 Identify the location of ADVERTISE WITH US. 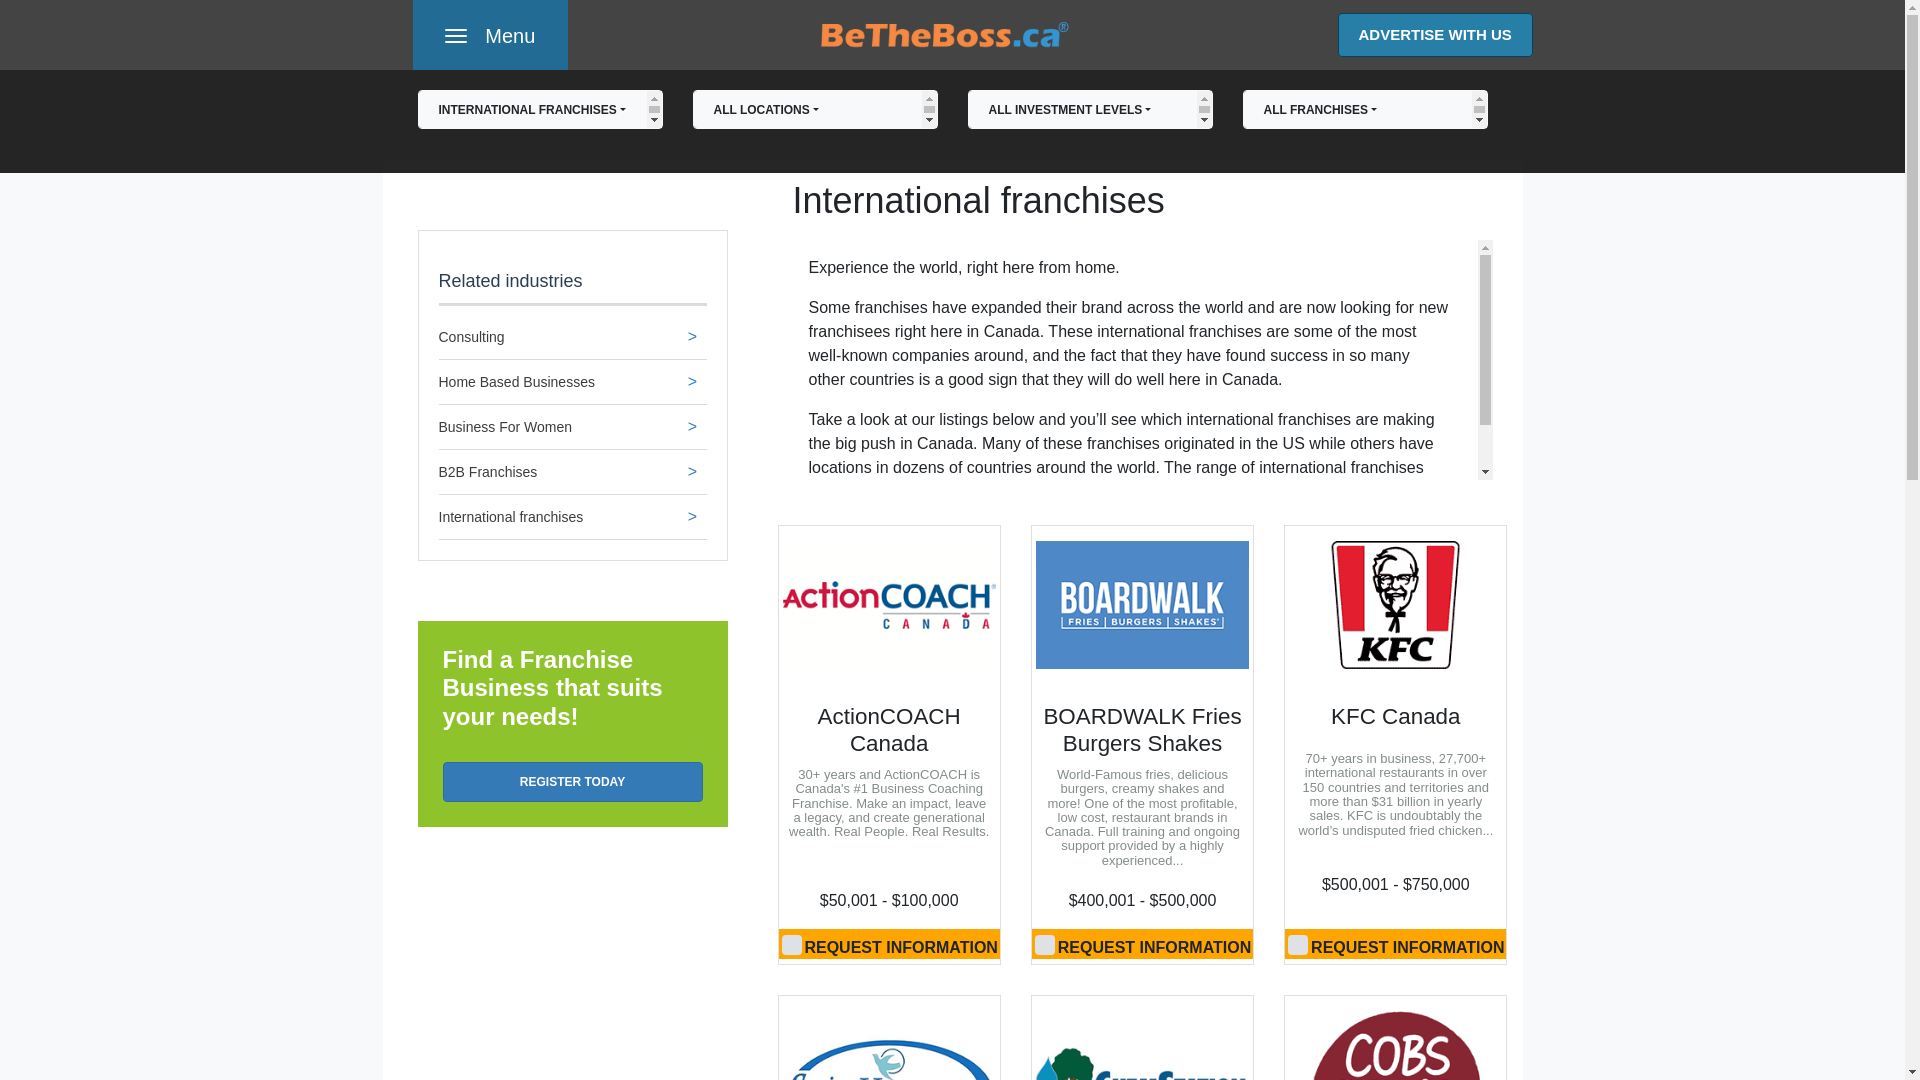
(1436, 36).